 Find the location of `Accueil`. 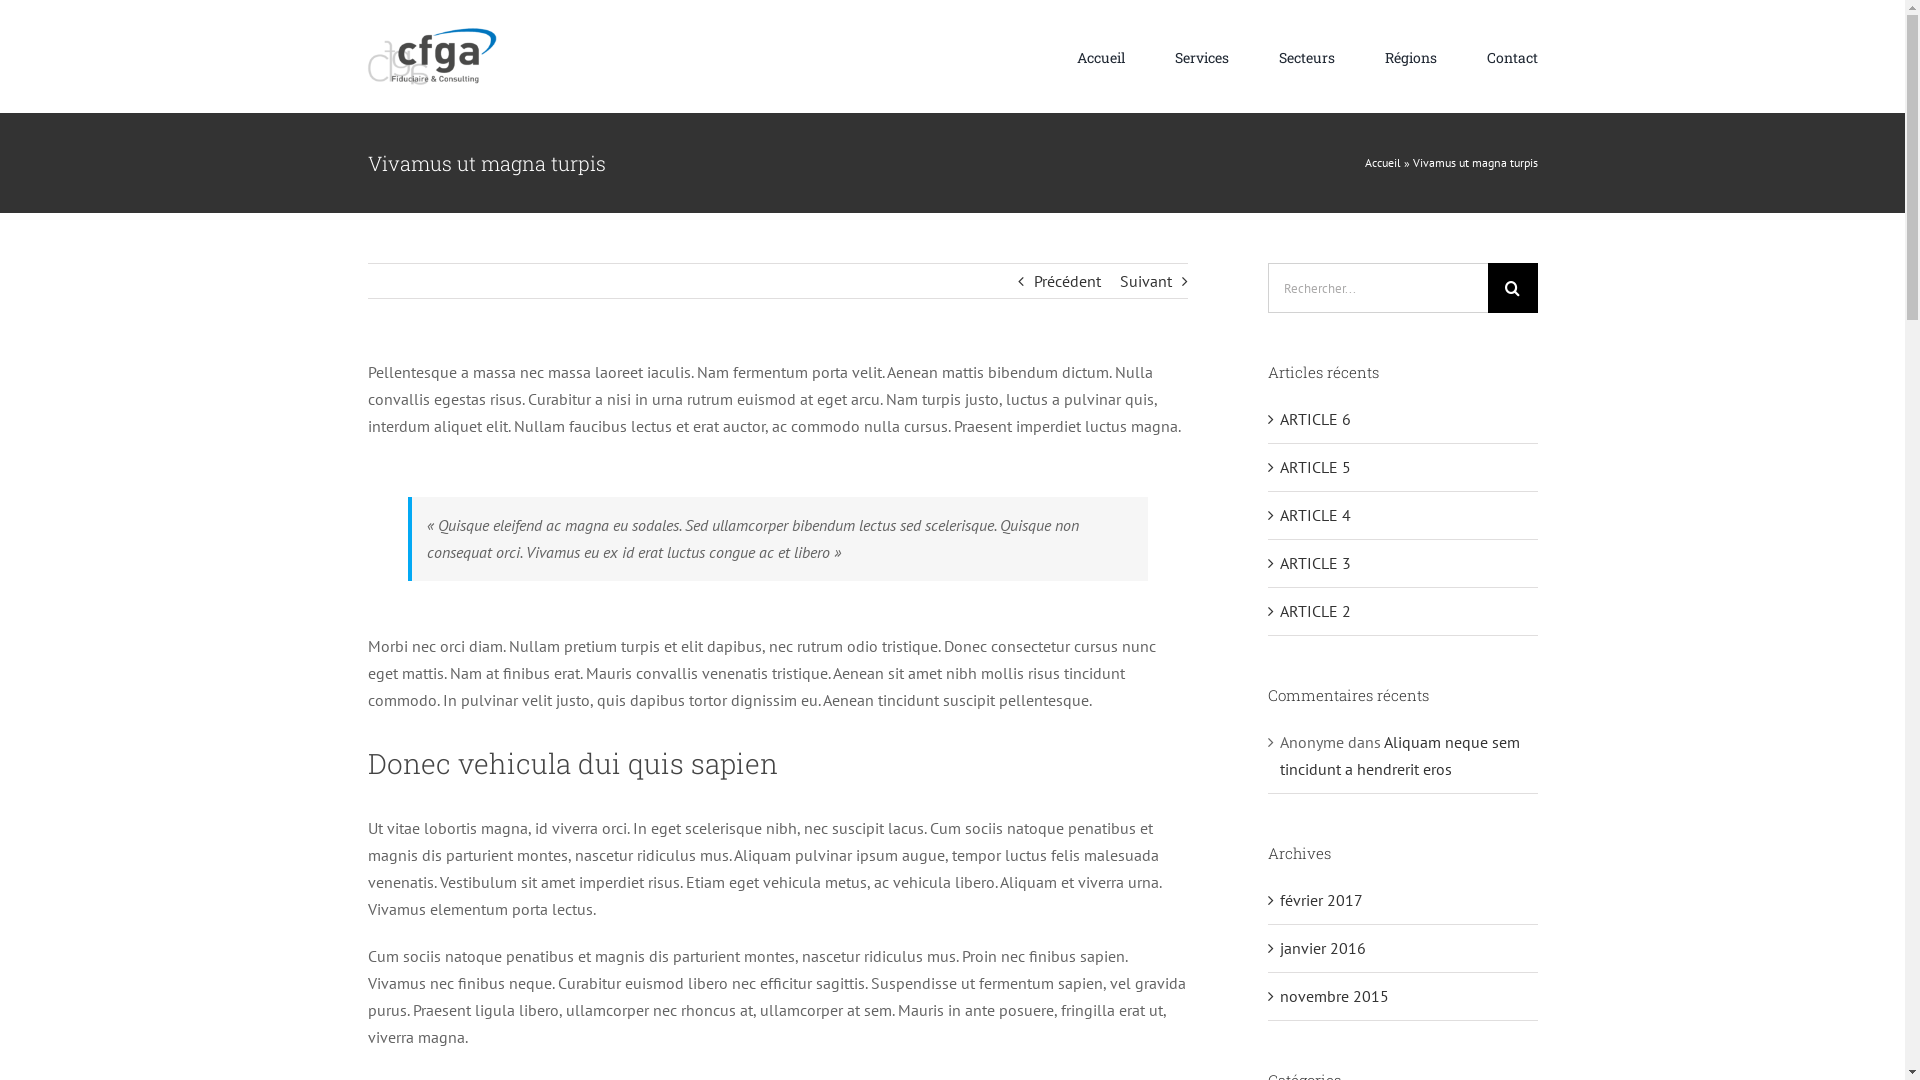

Accueil is located at coordinates (1101, 57).